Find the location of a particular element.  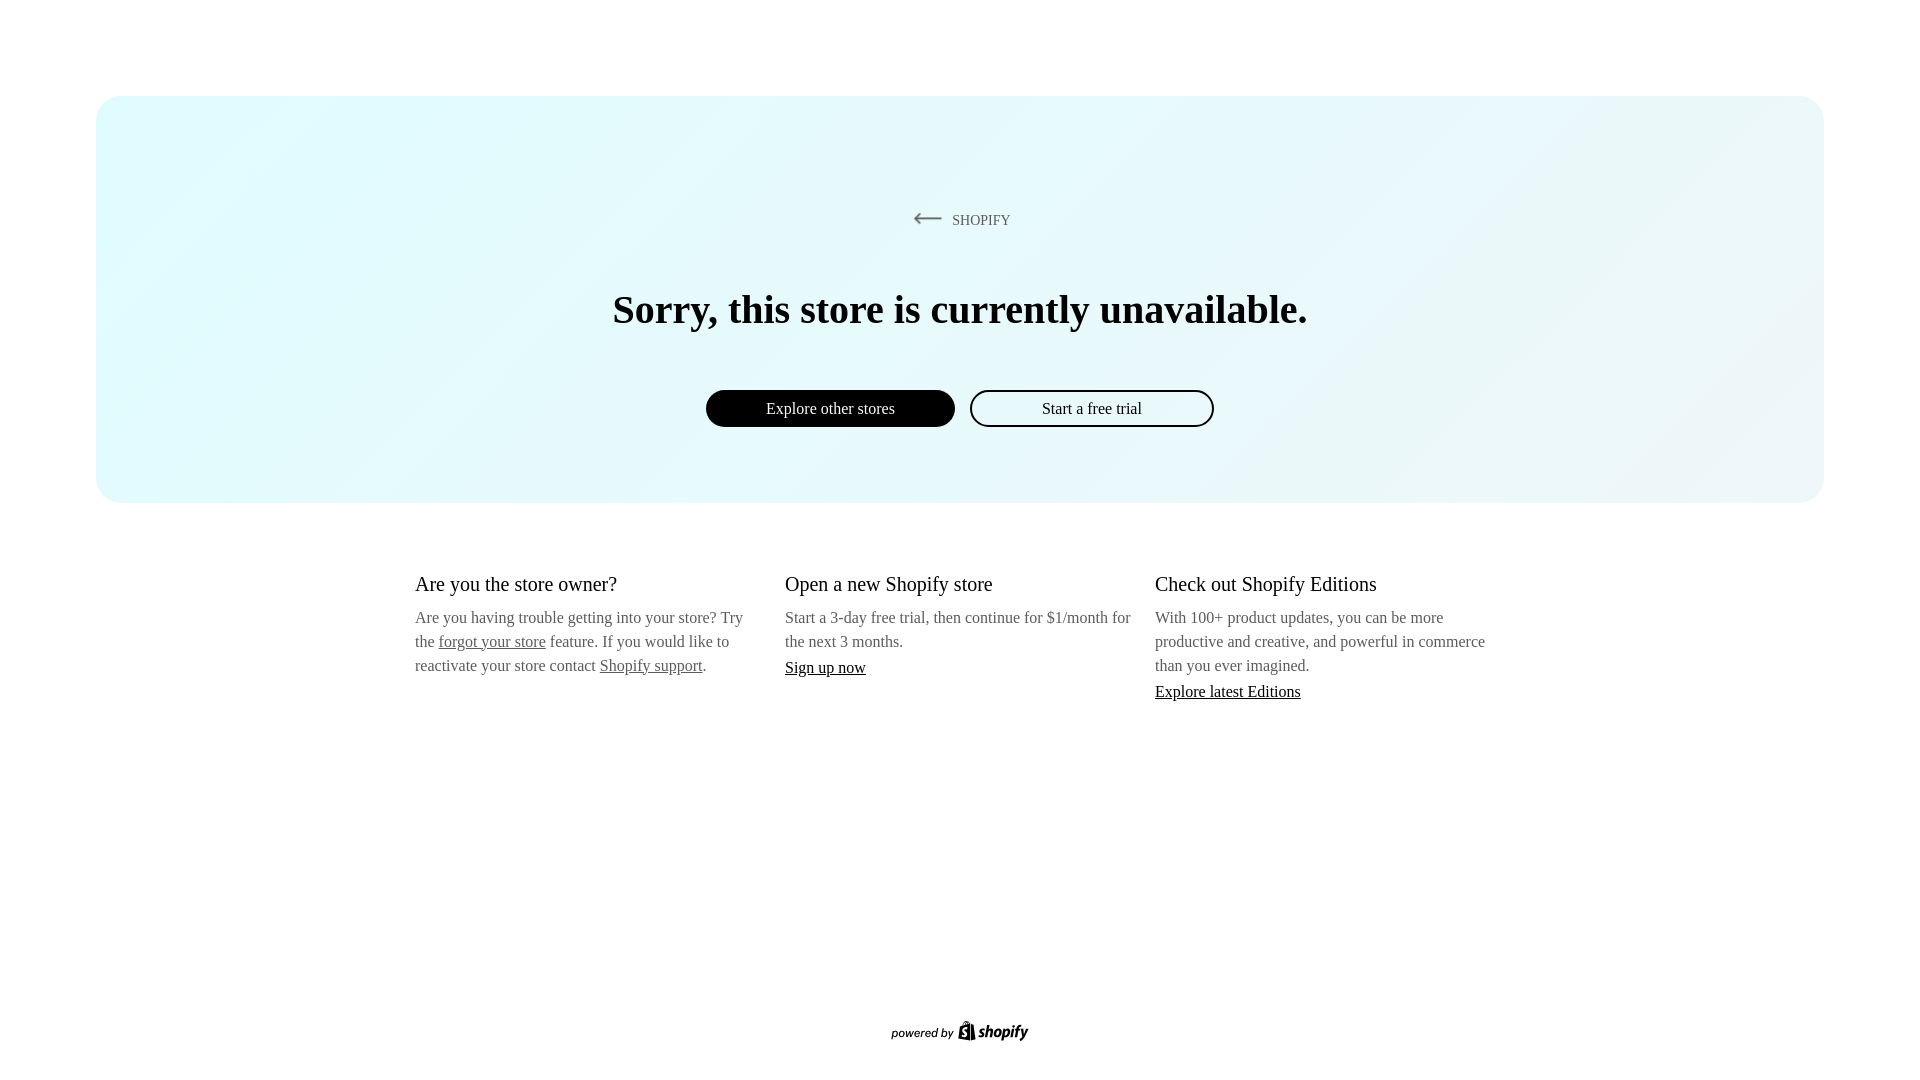

Shopify support is located at coordinates (650, 664).